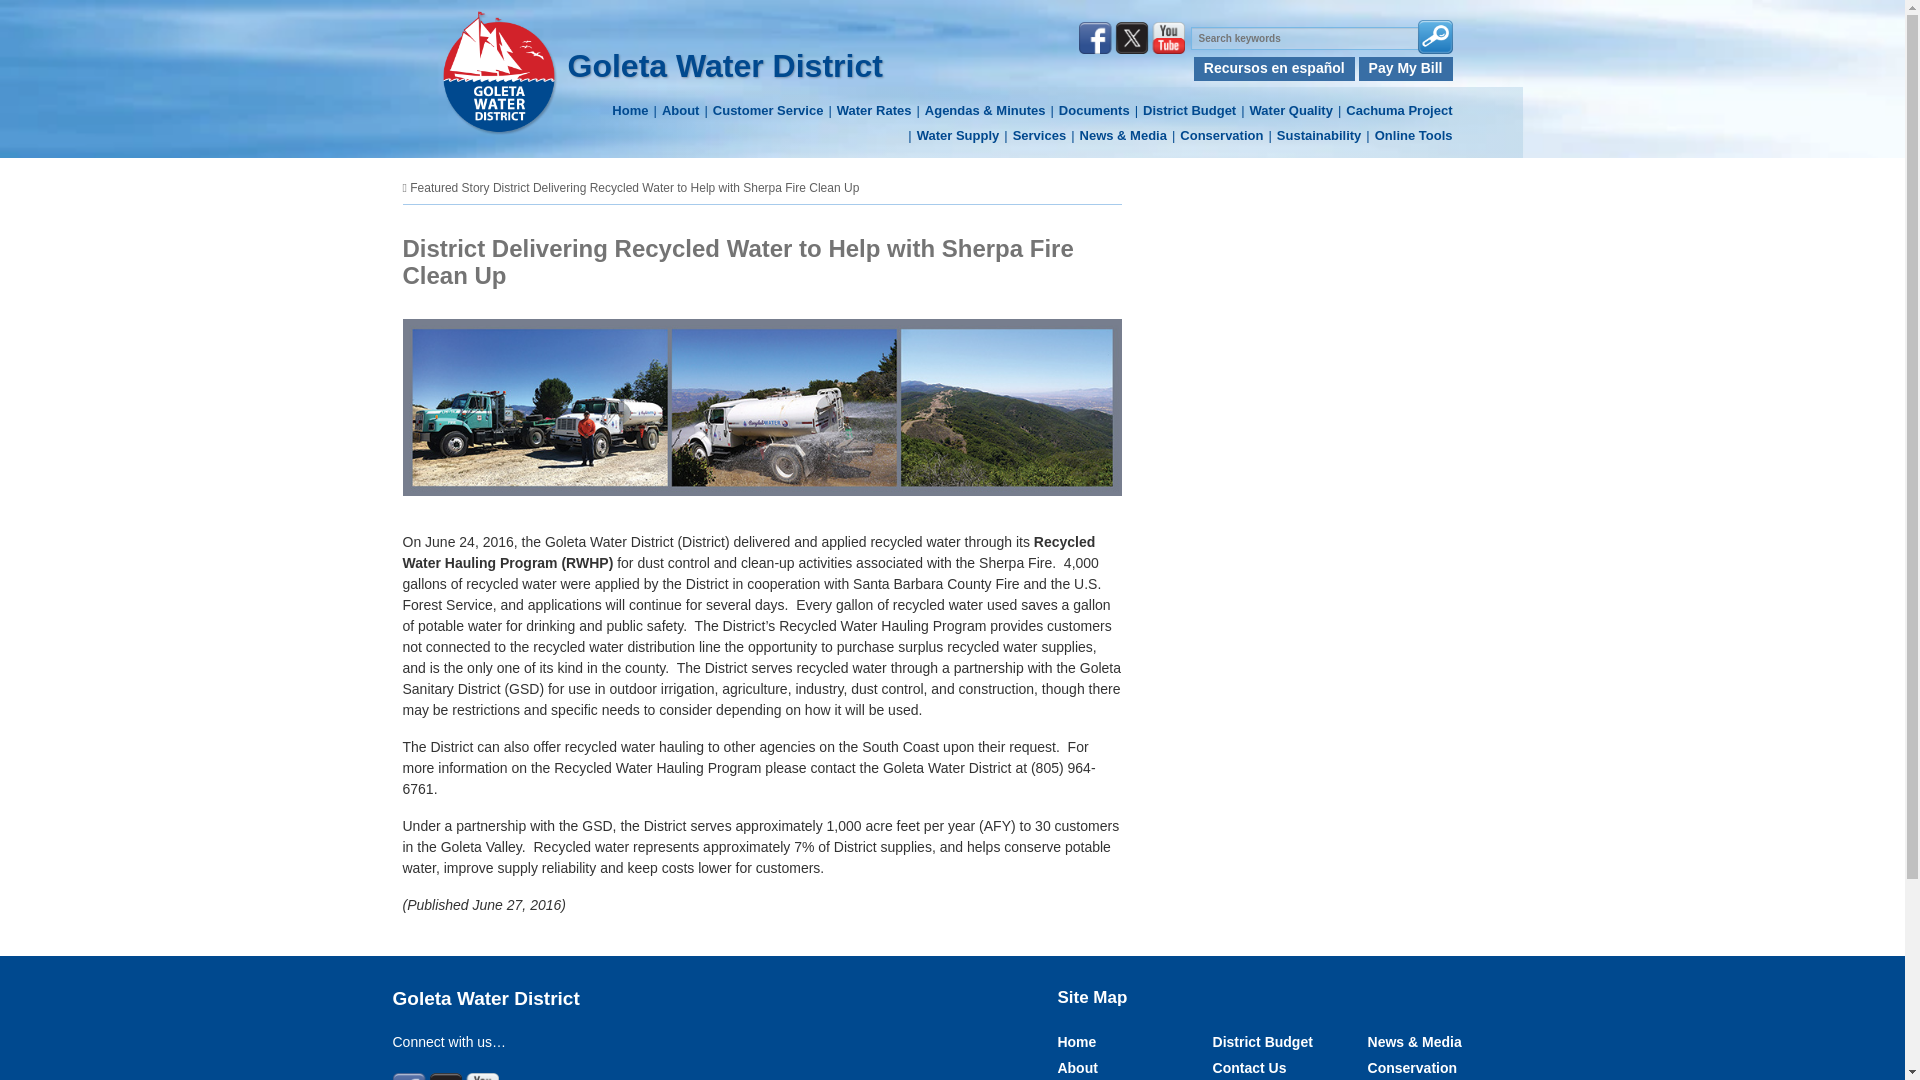 Image resolution: width=1920 pixels, height=1080 pixels. I want to click on Home, so click(630, 111).